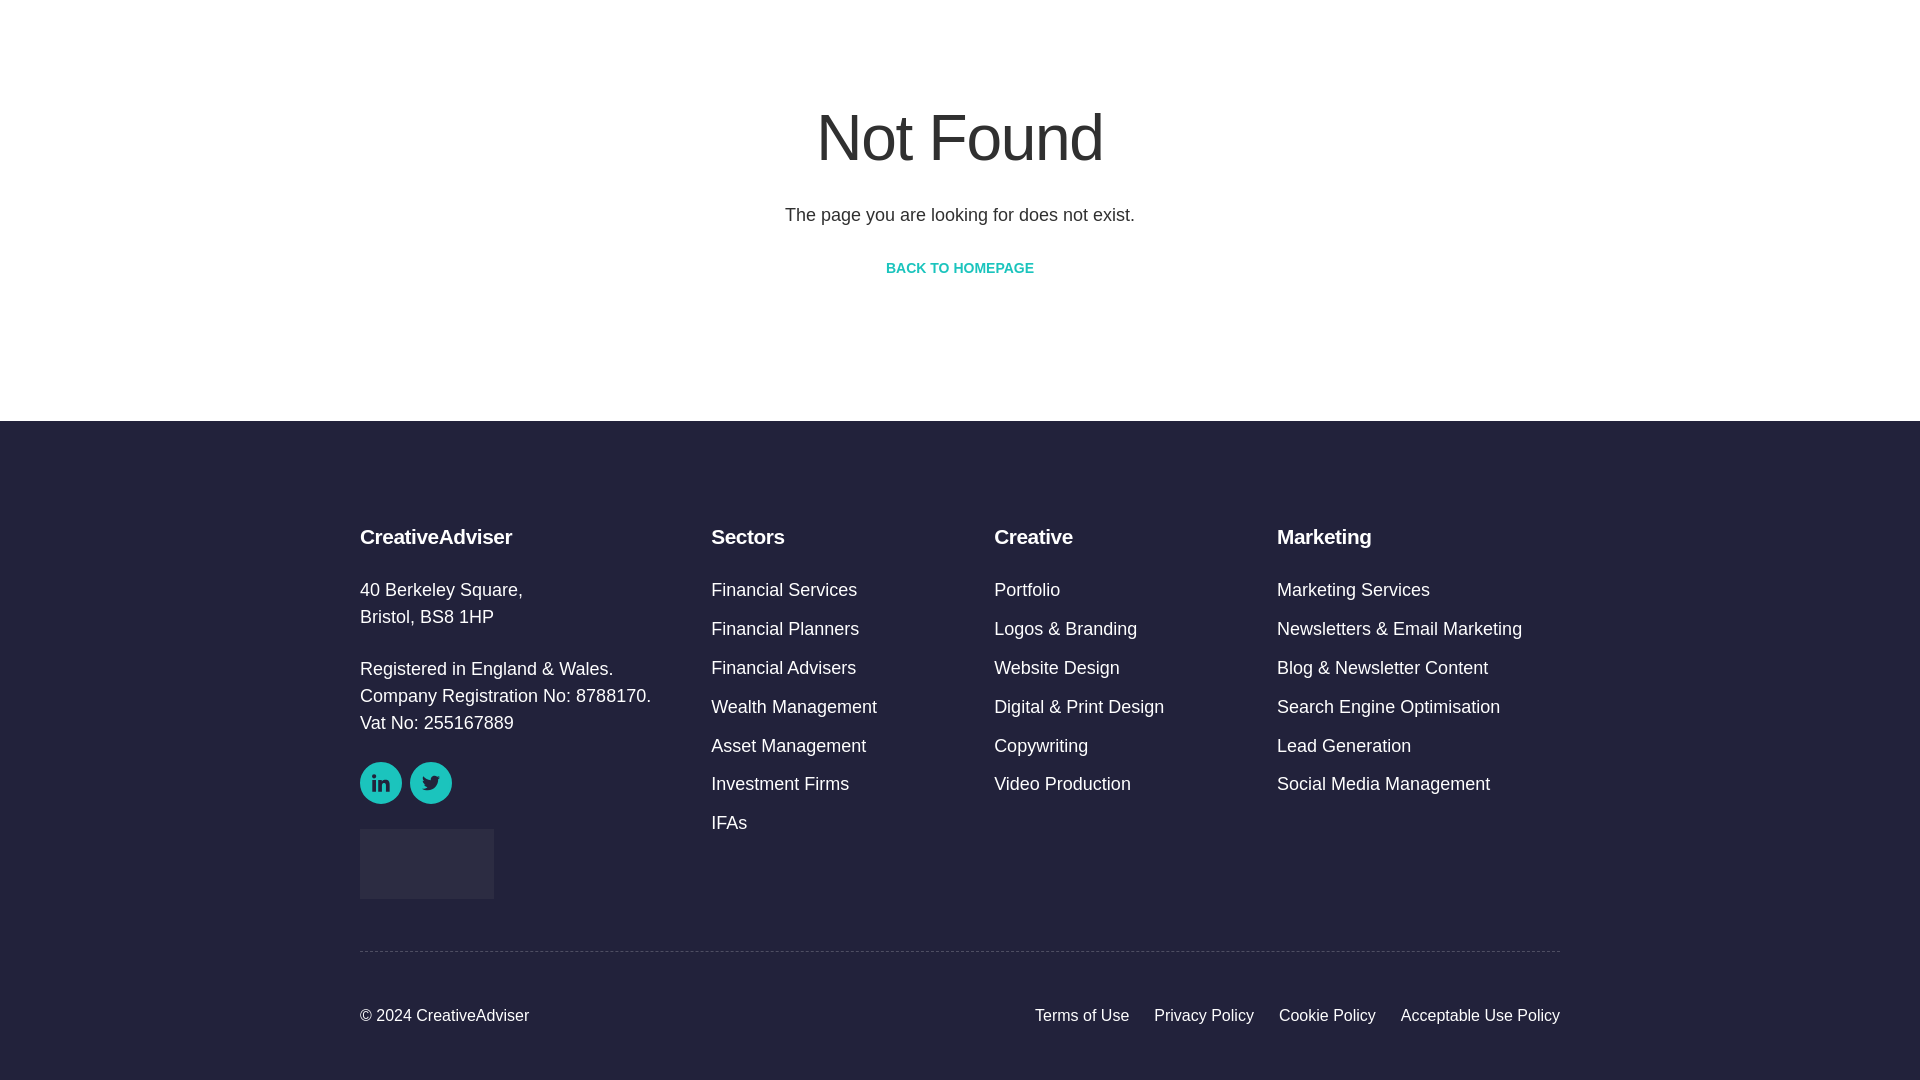 Image resolution: width=1920 pixels, height=1080 pixels. I want to click on Grow Your Firm, so click(1008, 46).